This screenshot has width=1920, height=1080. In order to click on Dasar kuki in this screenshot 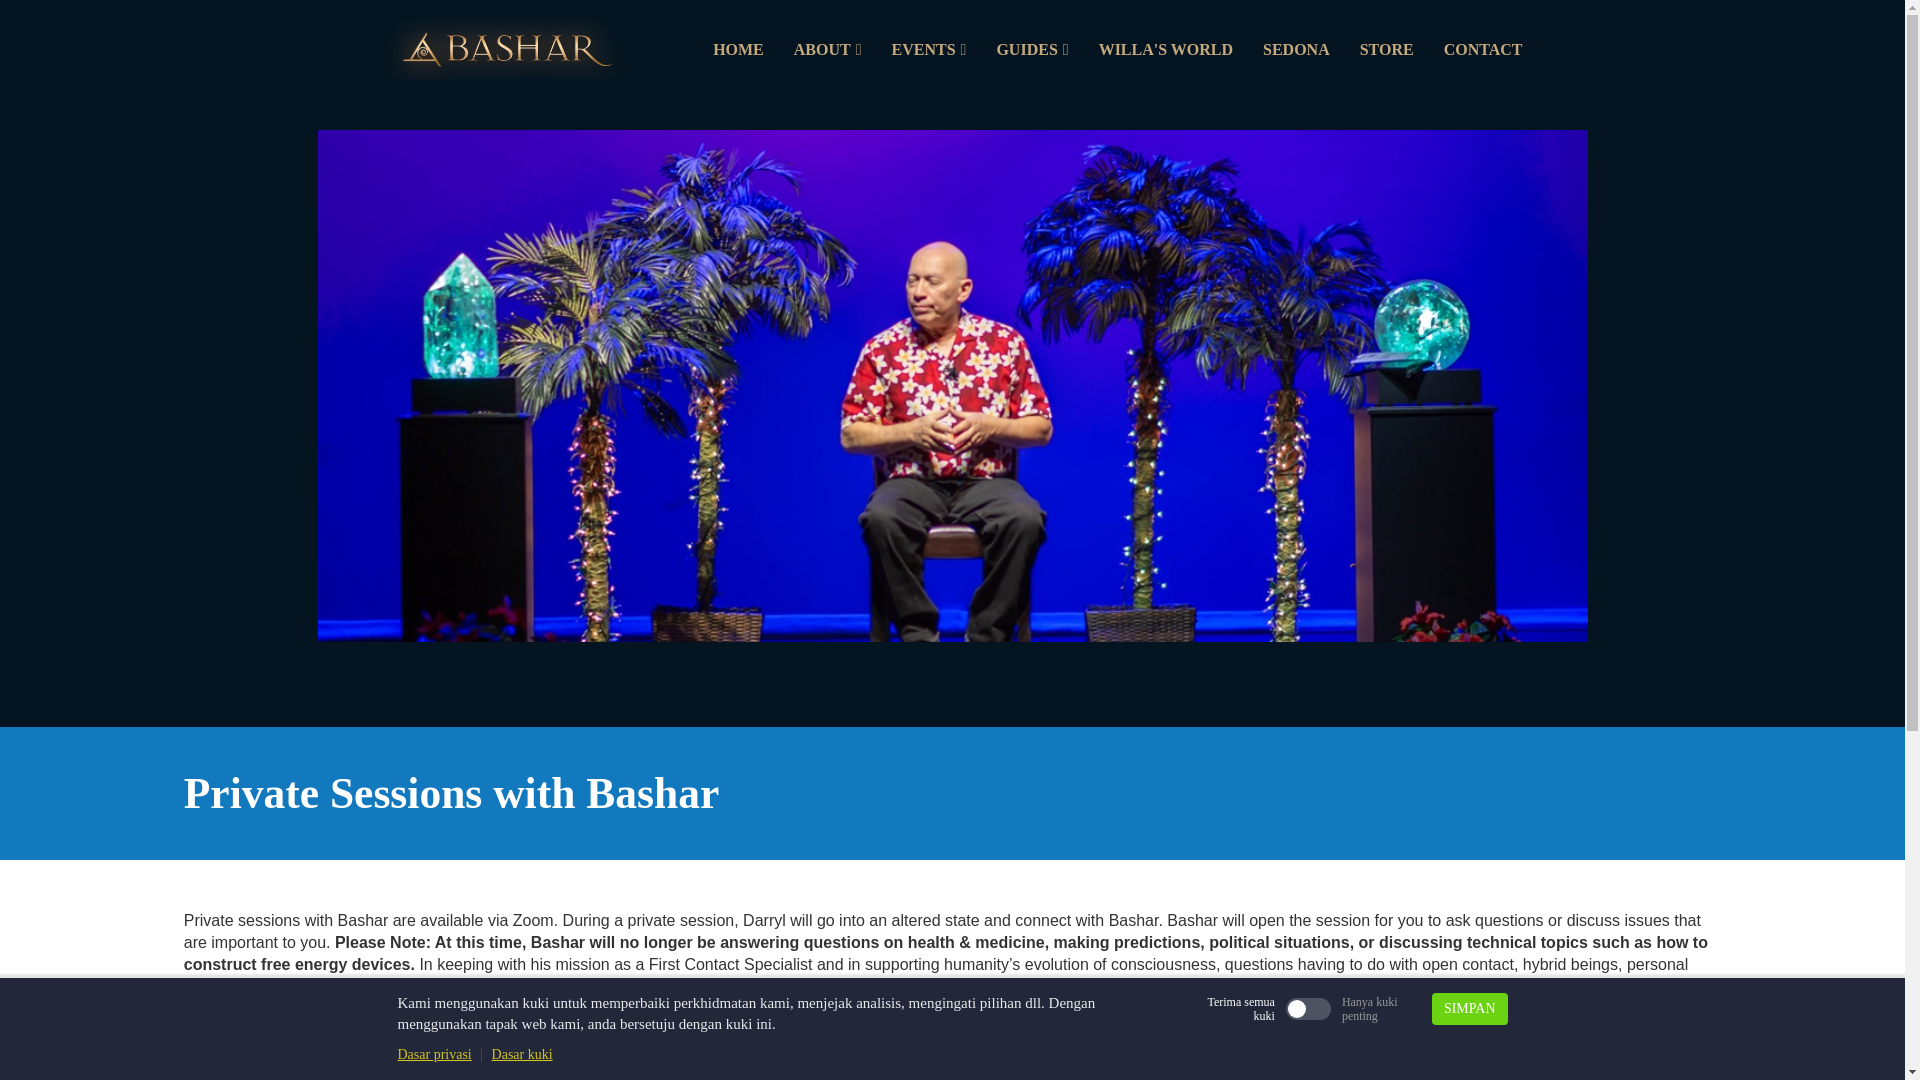, I will do `click(522, 1054)`.